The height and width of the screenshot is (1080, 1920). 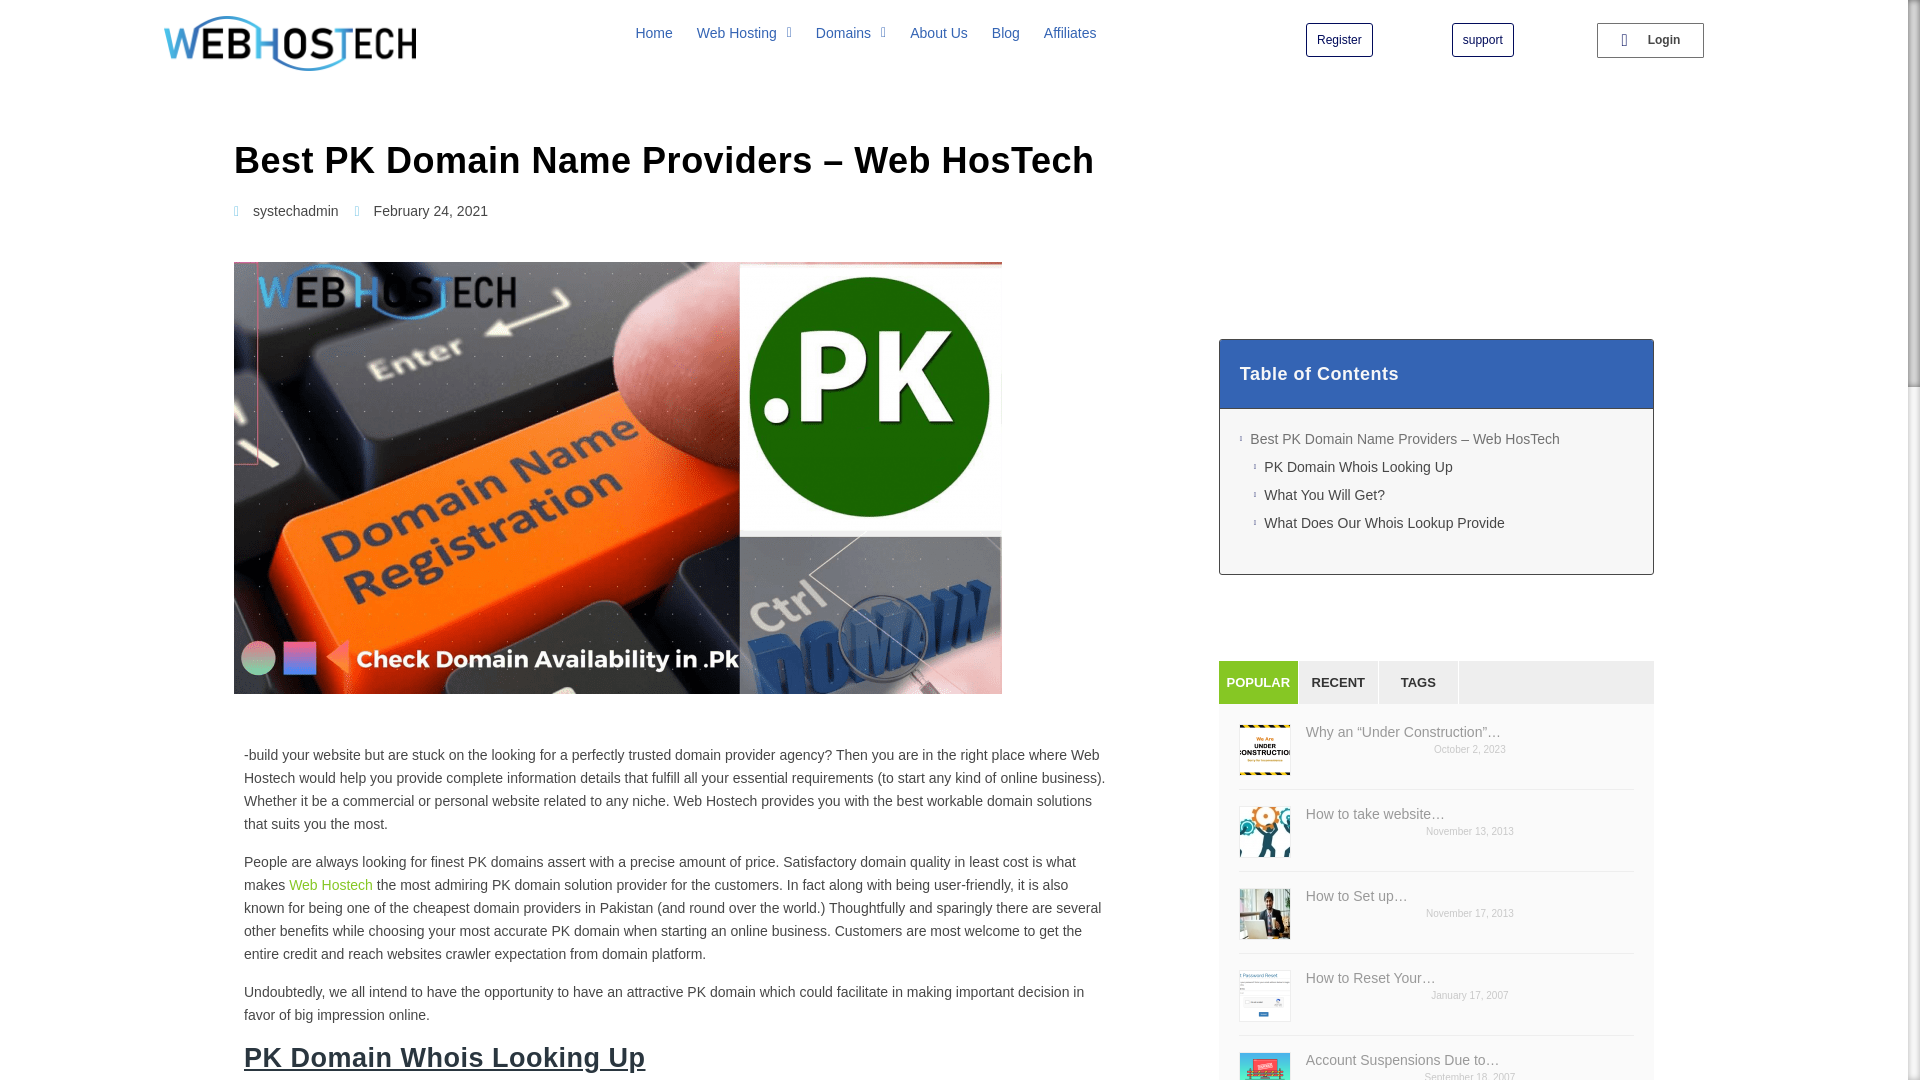 I want to click on How to Set up Email Accounts in Microsoft Outlook, so click(x=1436, y=896).